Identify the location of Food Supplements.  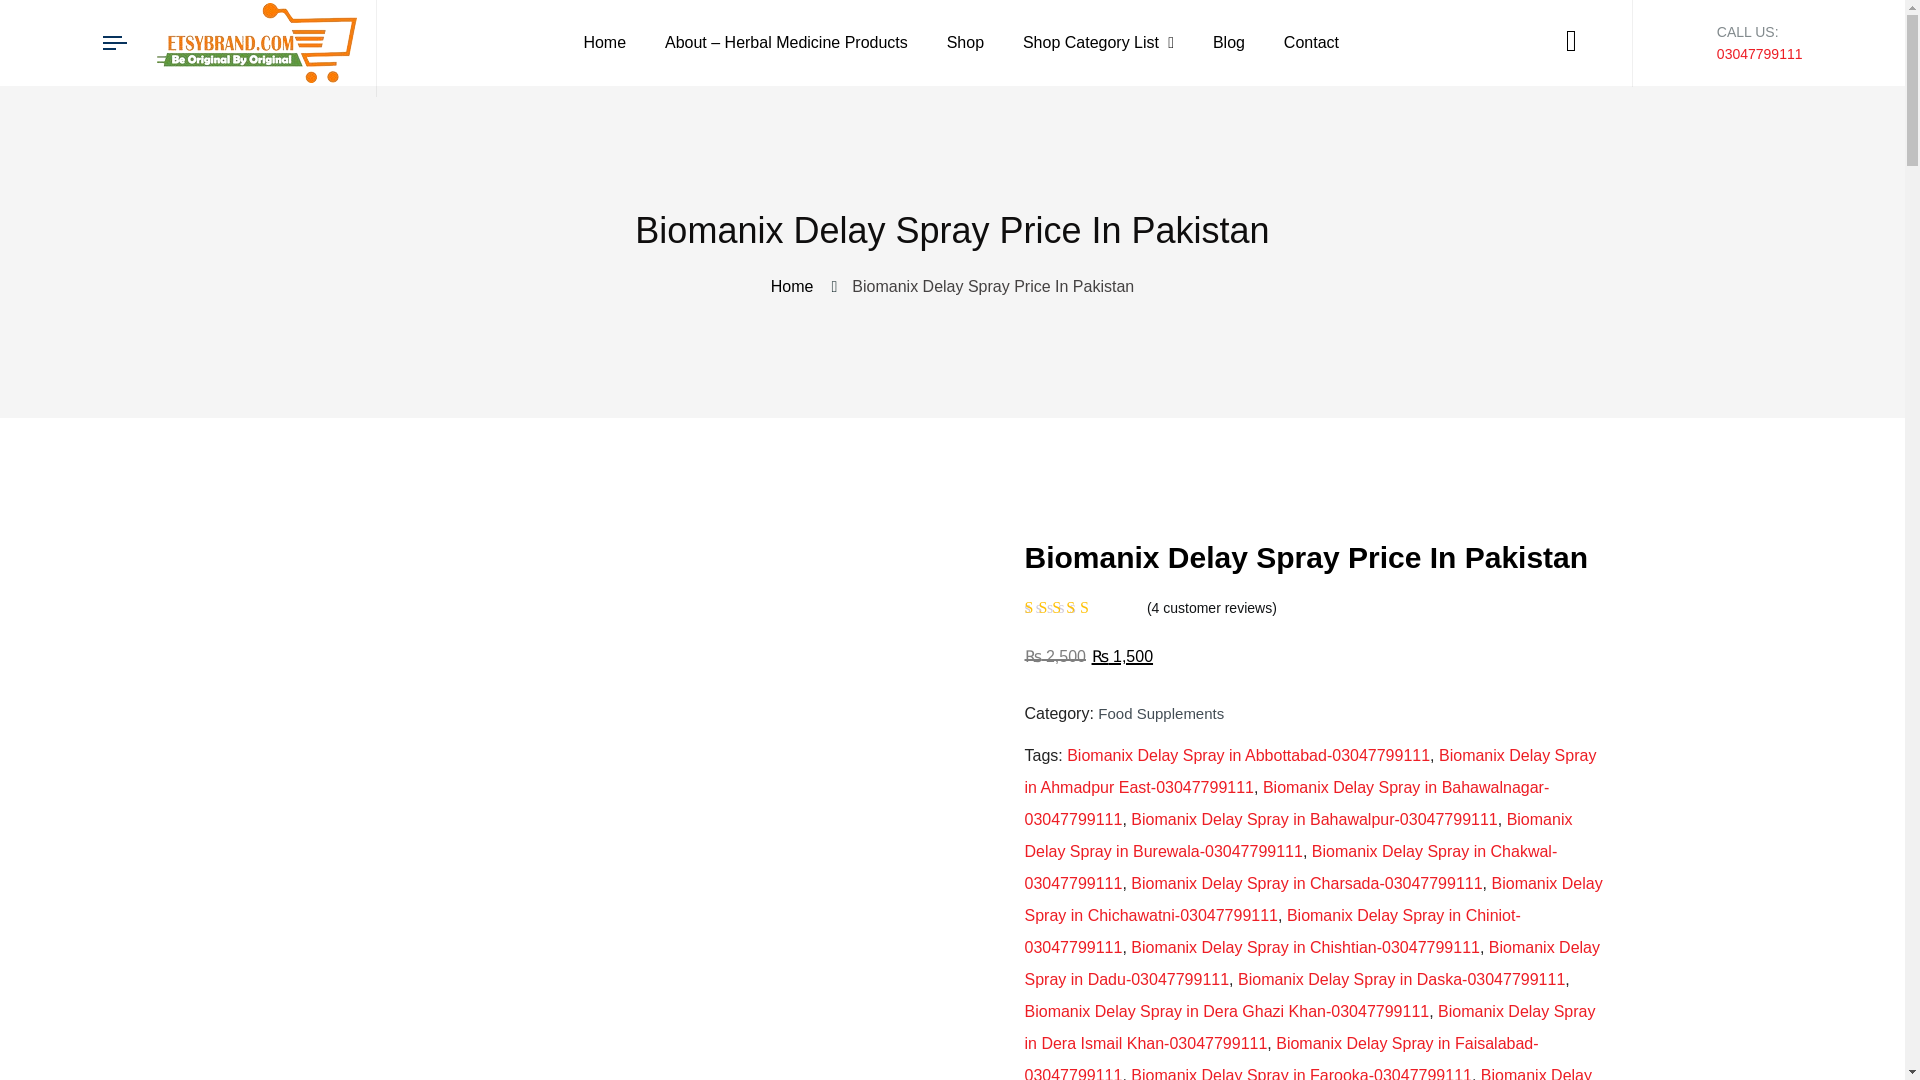
(1161, 714).